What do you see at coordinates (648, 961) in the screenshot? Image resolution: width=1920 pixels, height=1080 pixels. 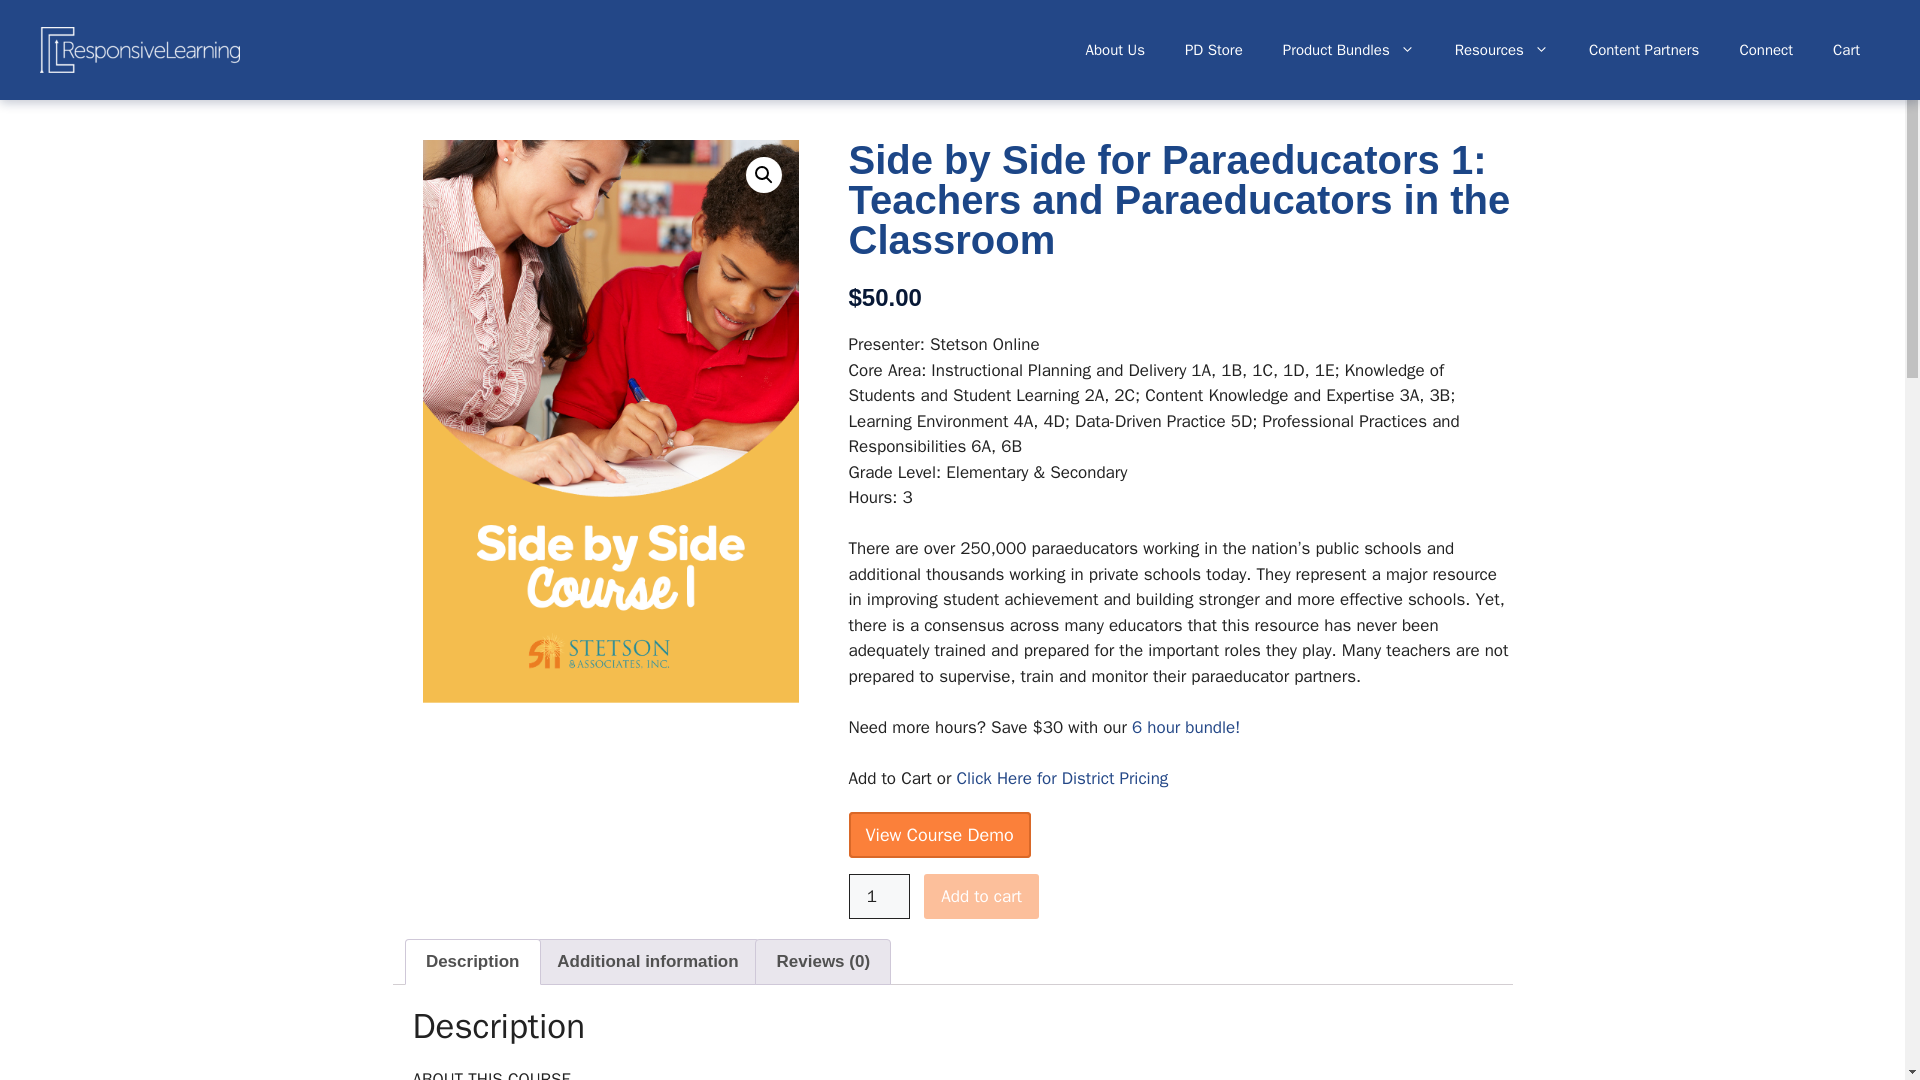 I see `Additional information` at bounding box center [648, 961].